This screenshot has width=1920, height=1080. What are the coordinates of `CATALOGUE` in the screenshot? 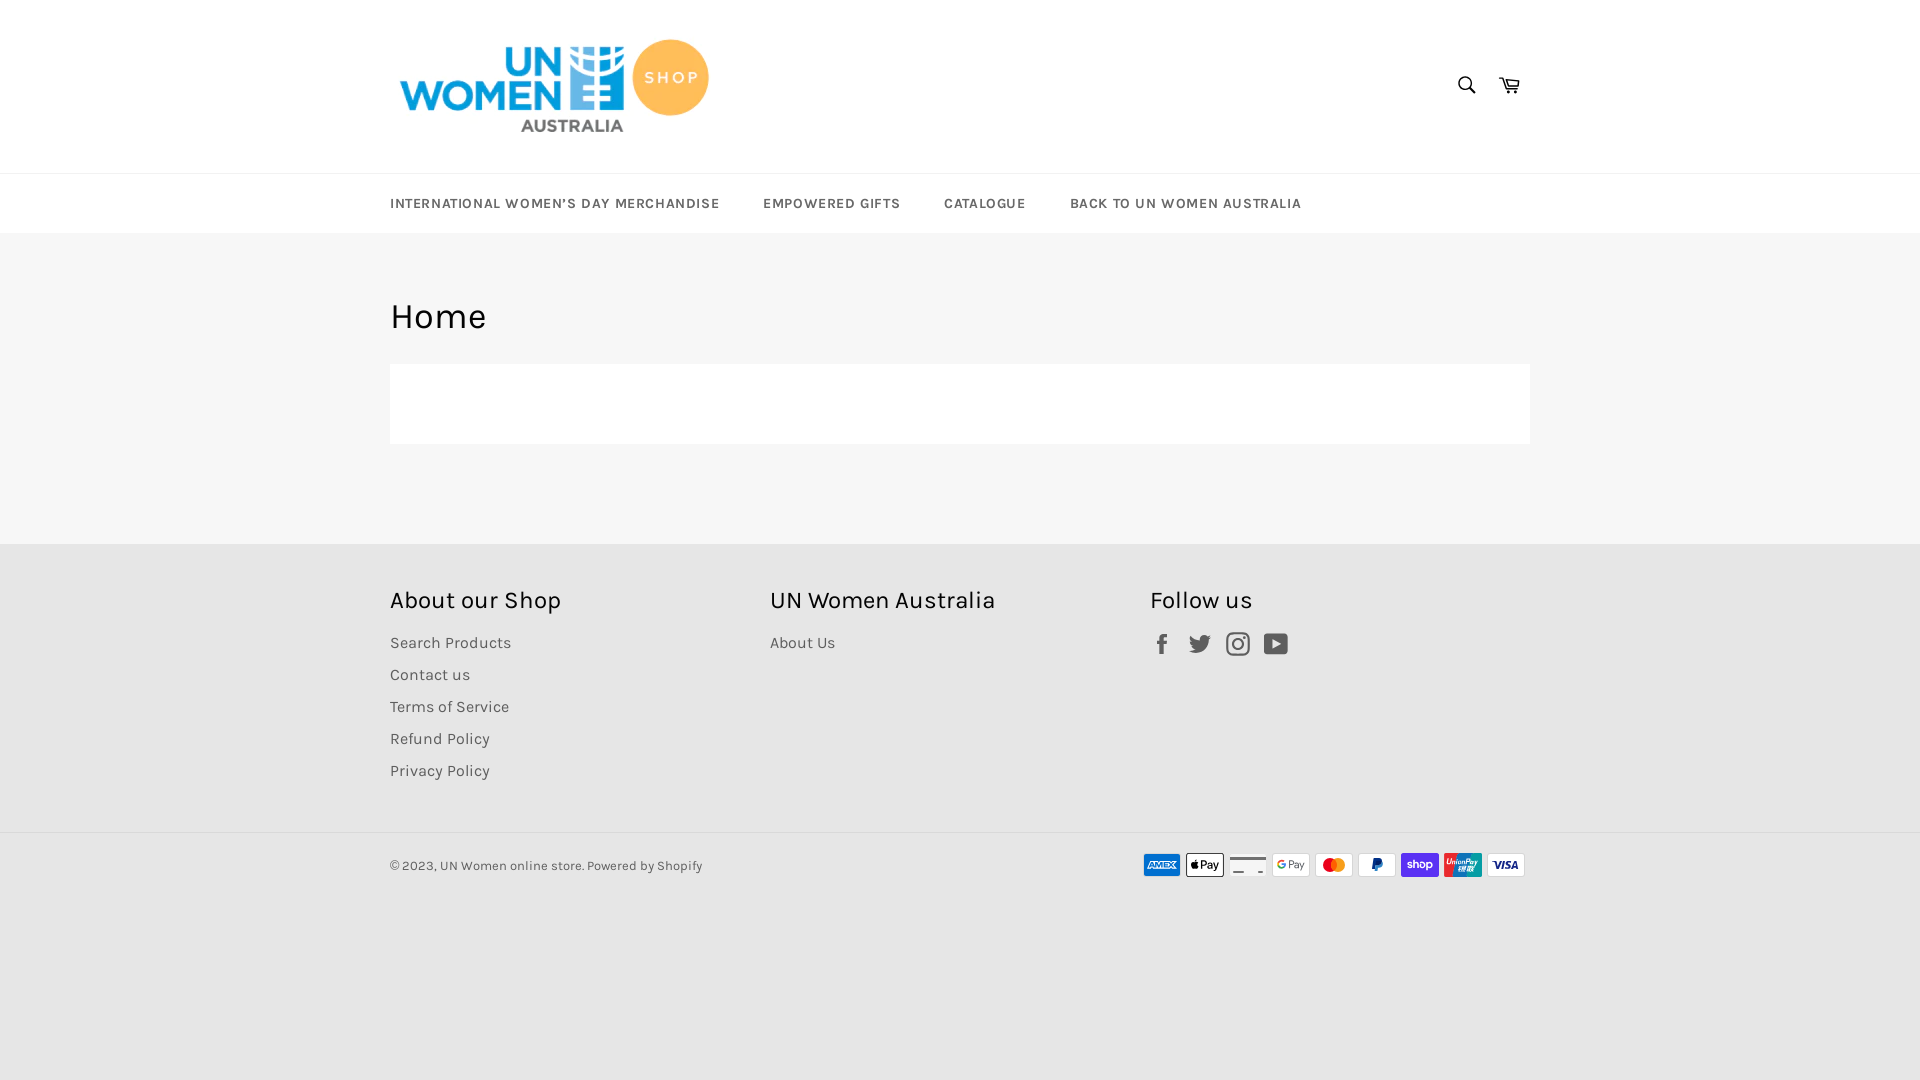 It's located at (984, 204).